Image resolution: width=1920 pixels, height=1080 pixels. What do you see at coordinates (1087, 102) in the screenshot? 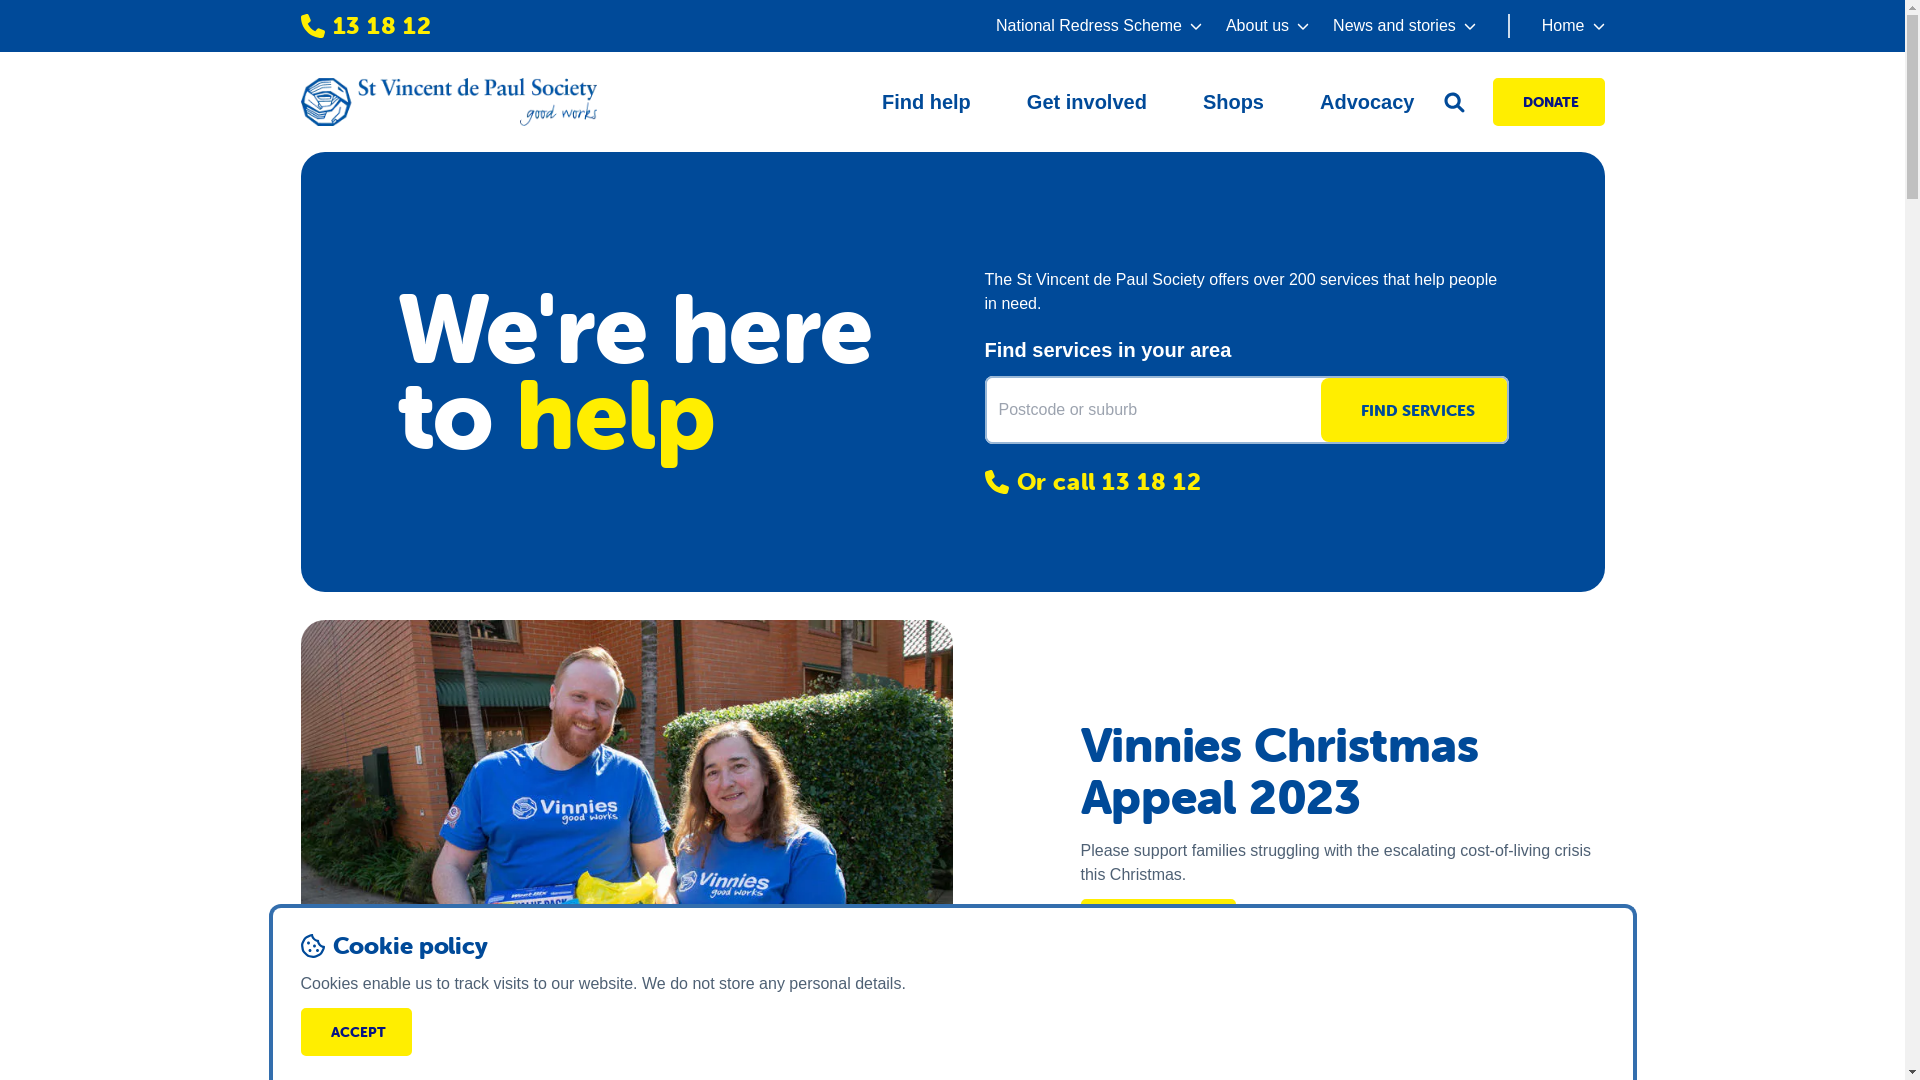
I see `Get involved` at bounding box center [1087, 102].